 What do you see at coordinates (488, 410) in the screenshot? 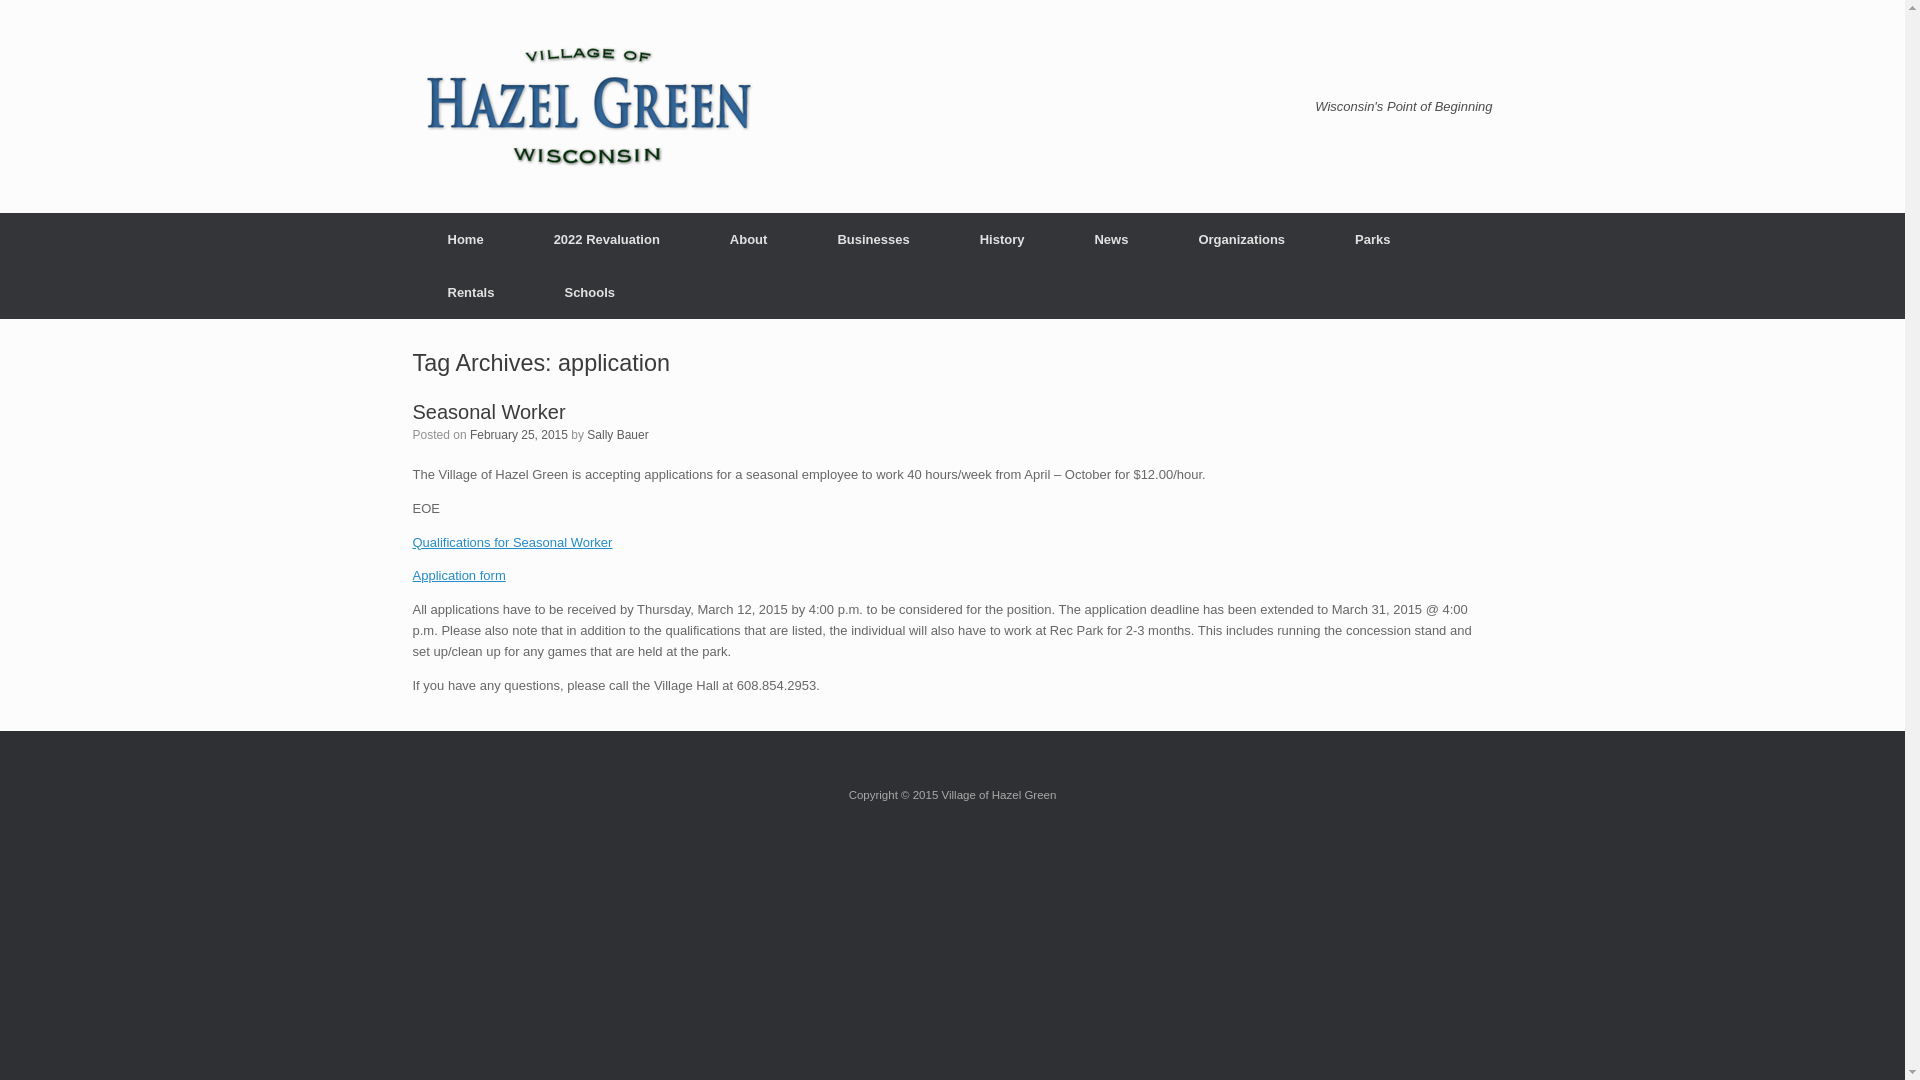
I see `Seasonal Worker` at bounding box center [488, 410].